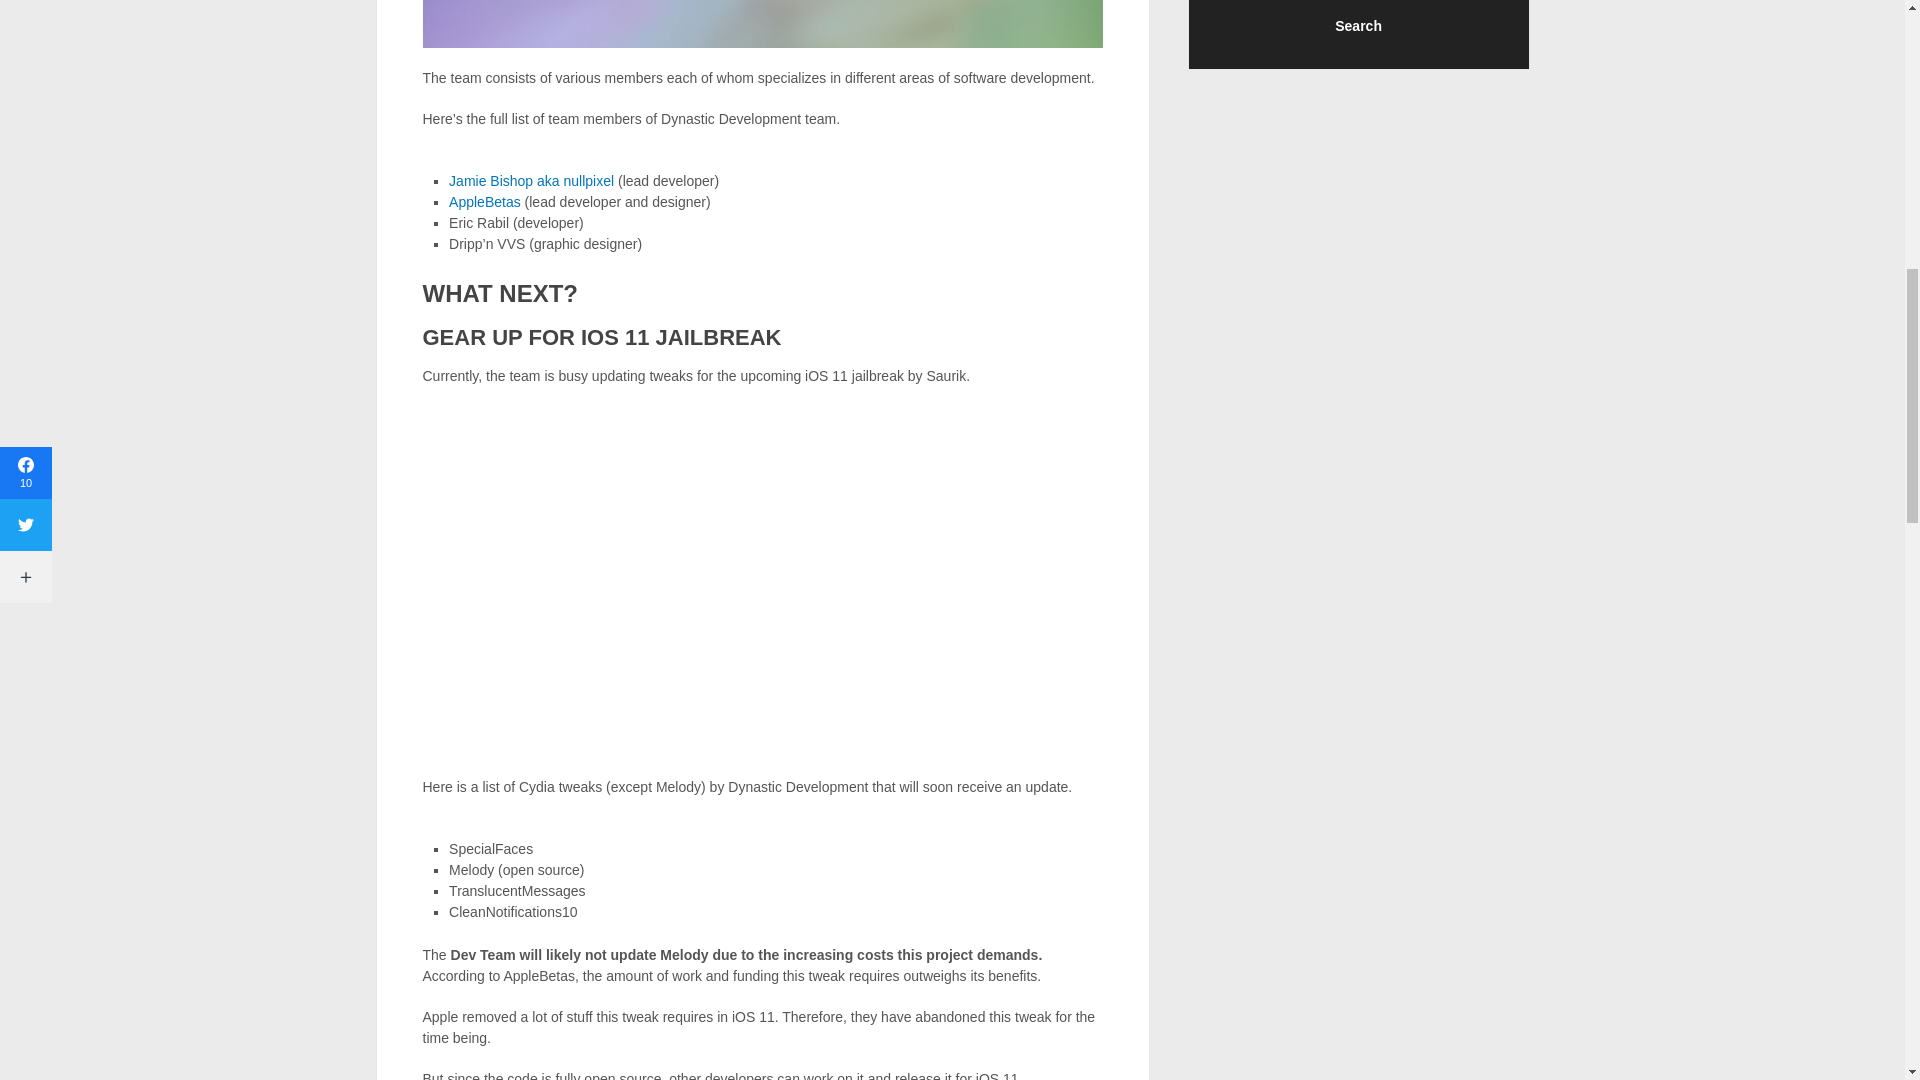  I want to click on AppleBetas, so click(484, 202).